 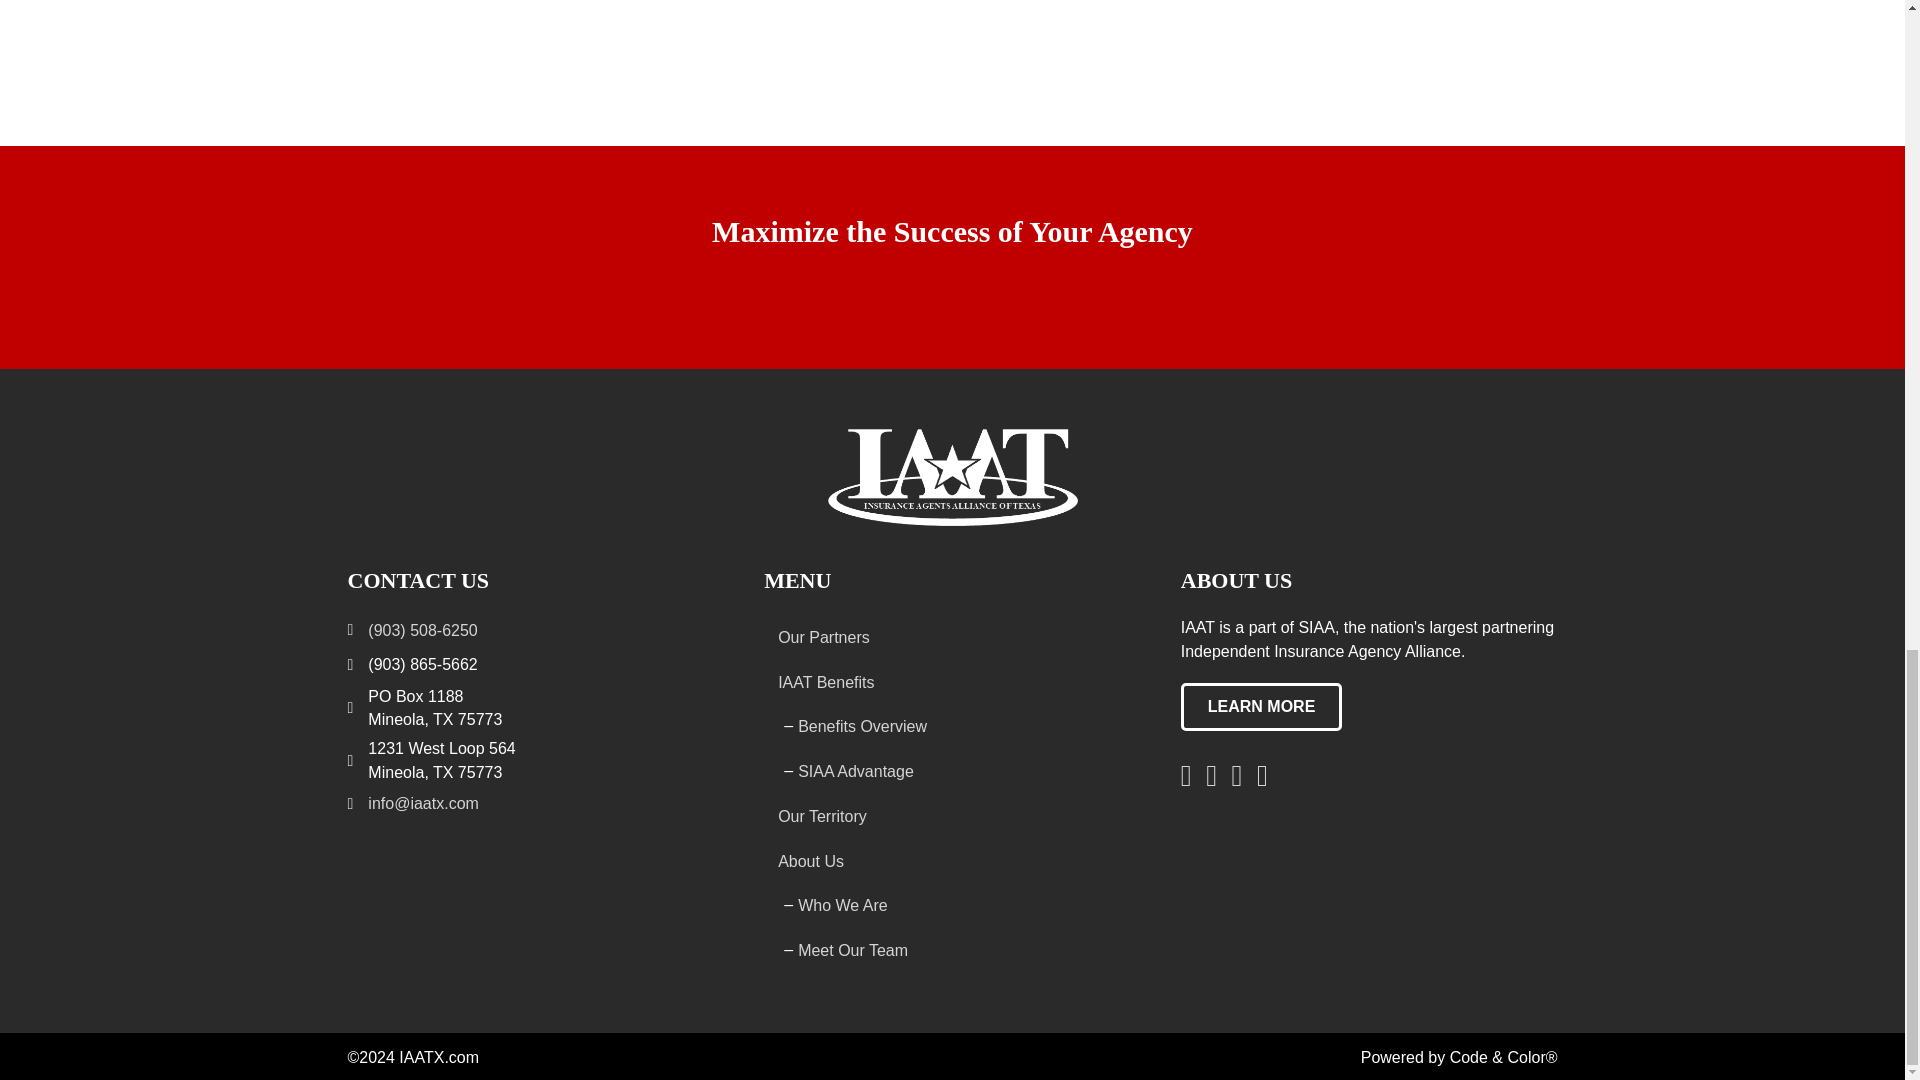 What do you see at coordinates (952, 682) in the screenshot?
I see `IAAT Benefits` at bounding box center [952, 682].